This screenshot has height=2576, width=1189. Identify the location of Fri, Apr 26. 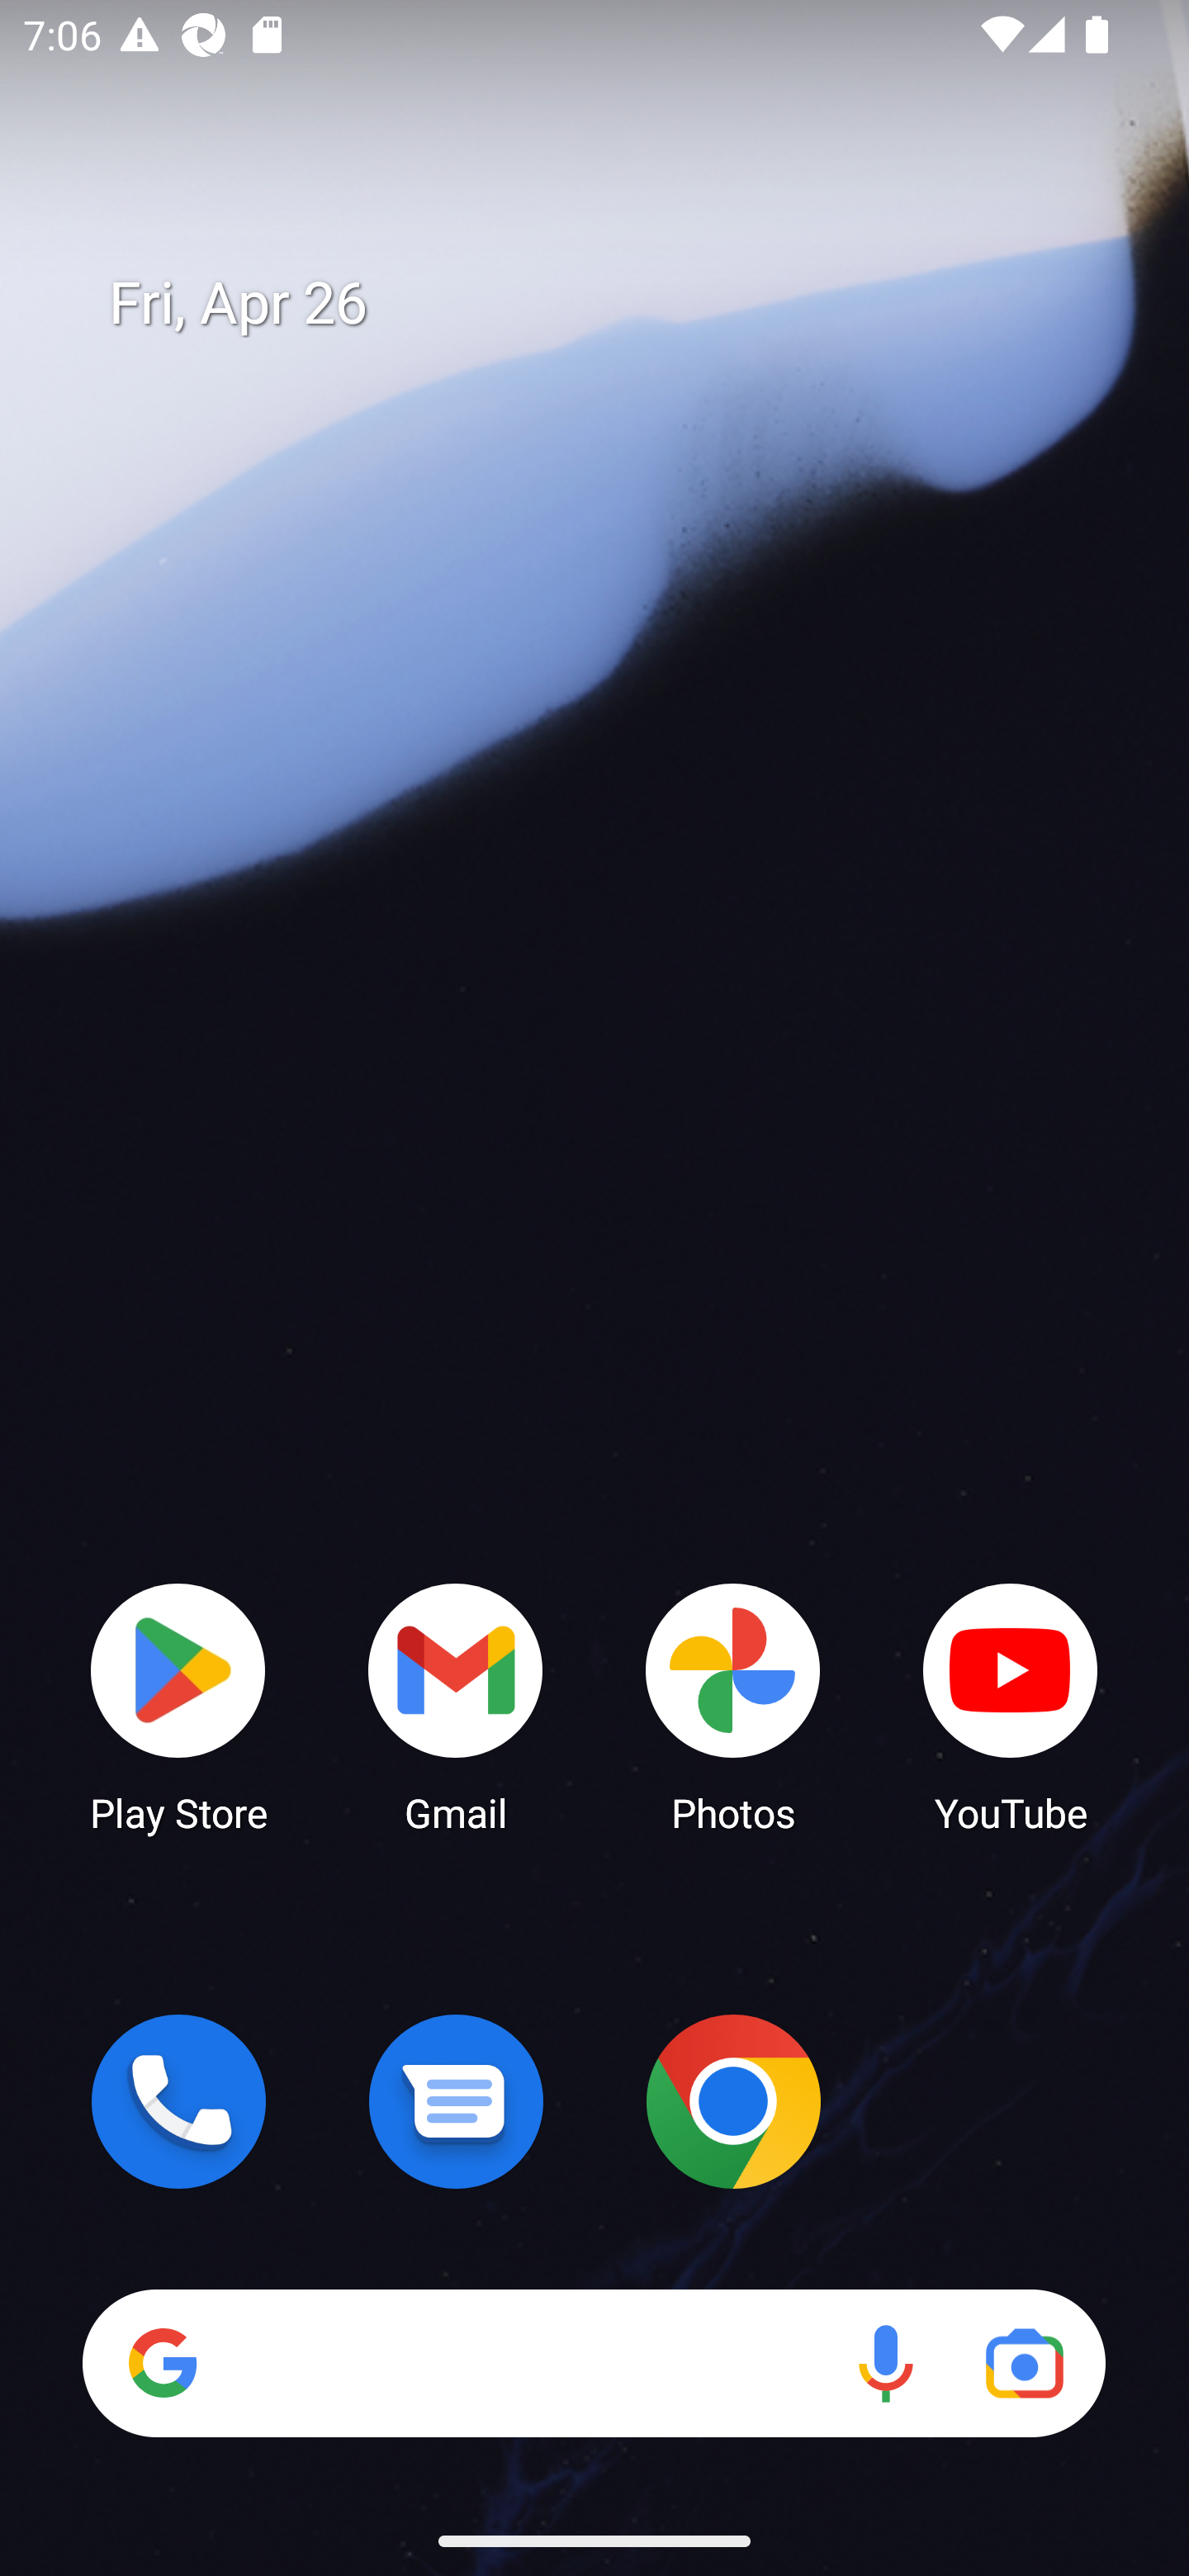
(618, 304).